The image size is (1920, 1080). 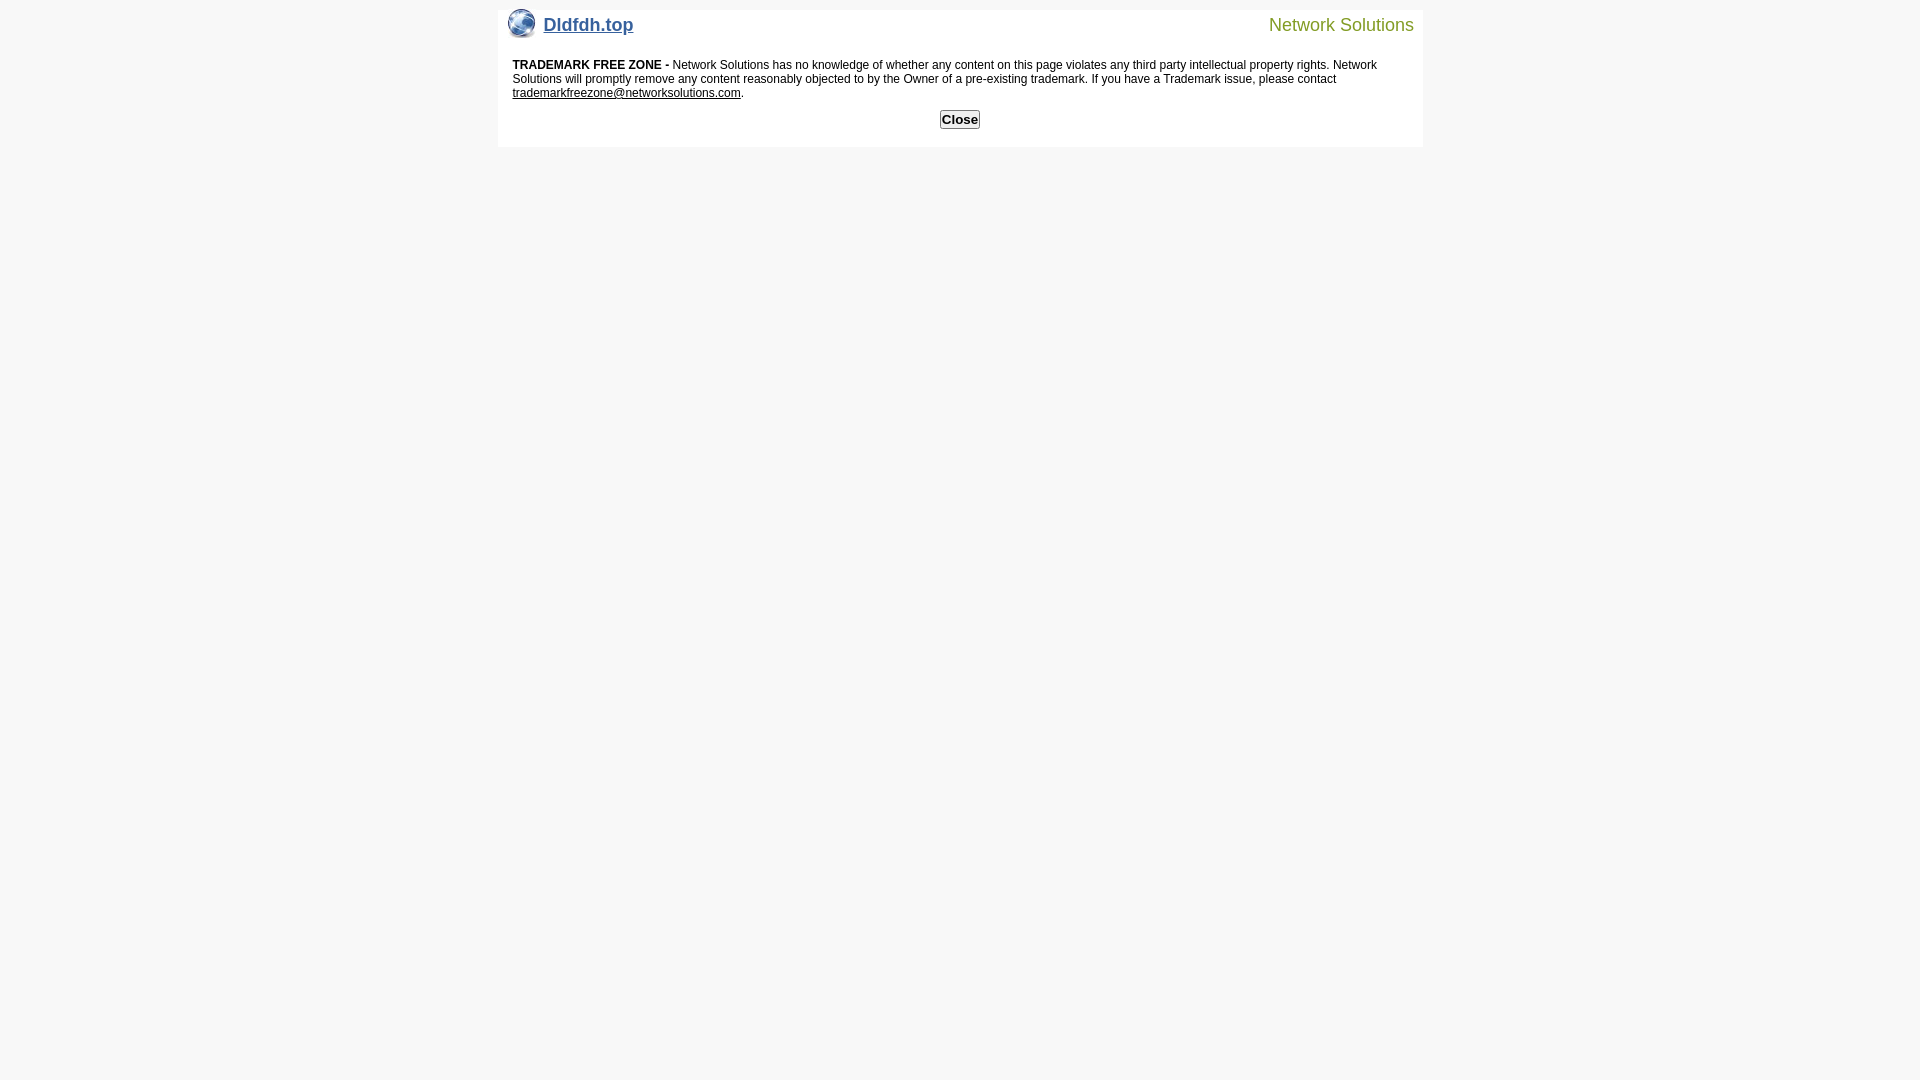 I want to click on Dldfdh.top, so click(x=571, y=30).